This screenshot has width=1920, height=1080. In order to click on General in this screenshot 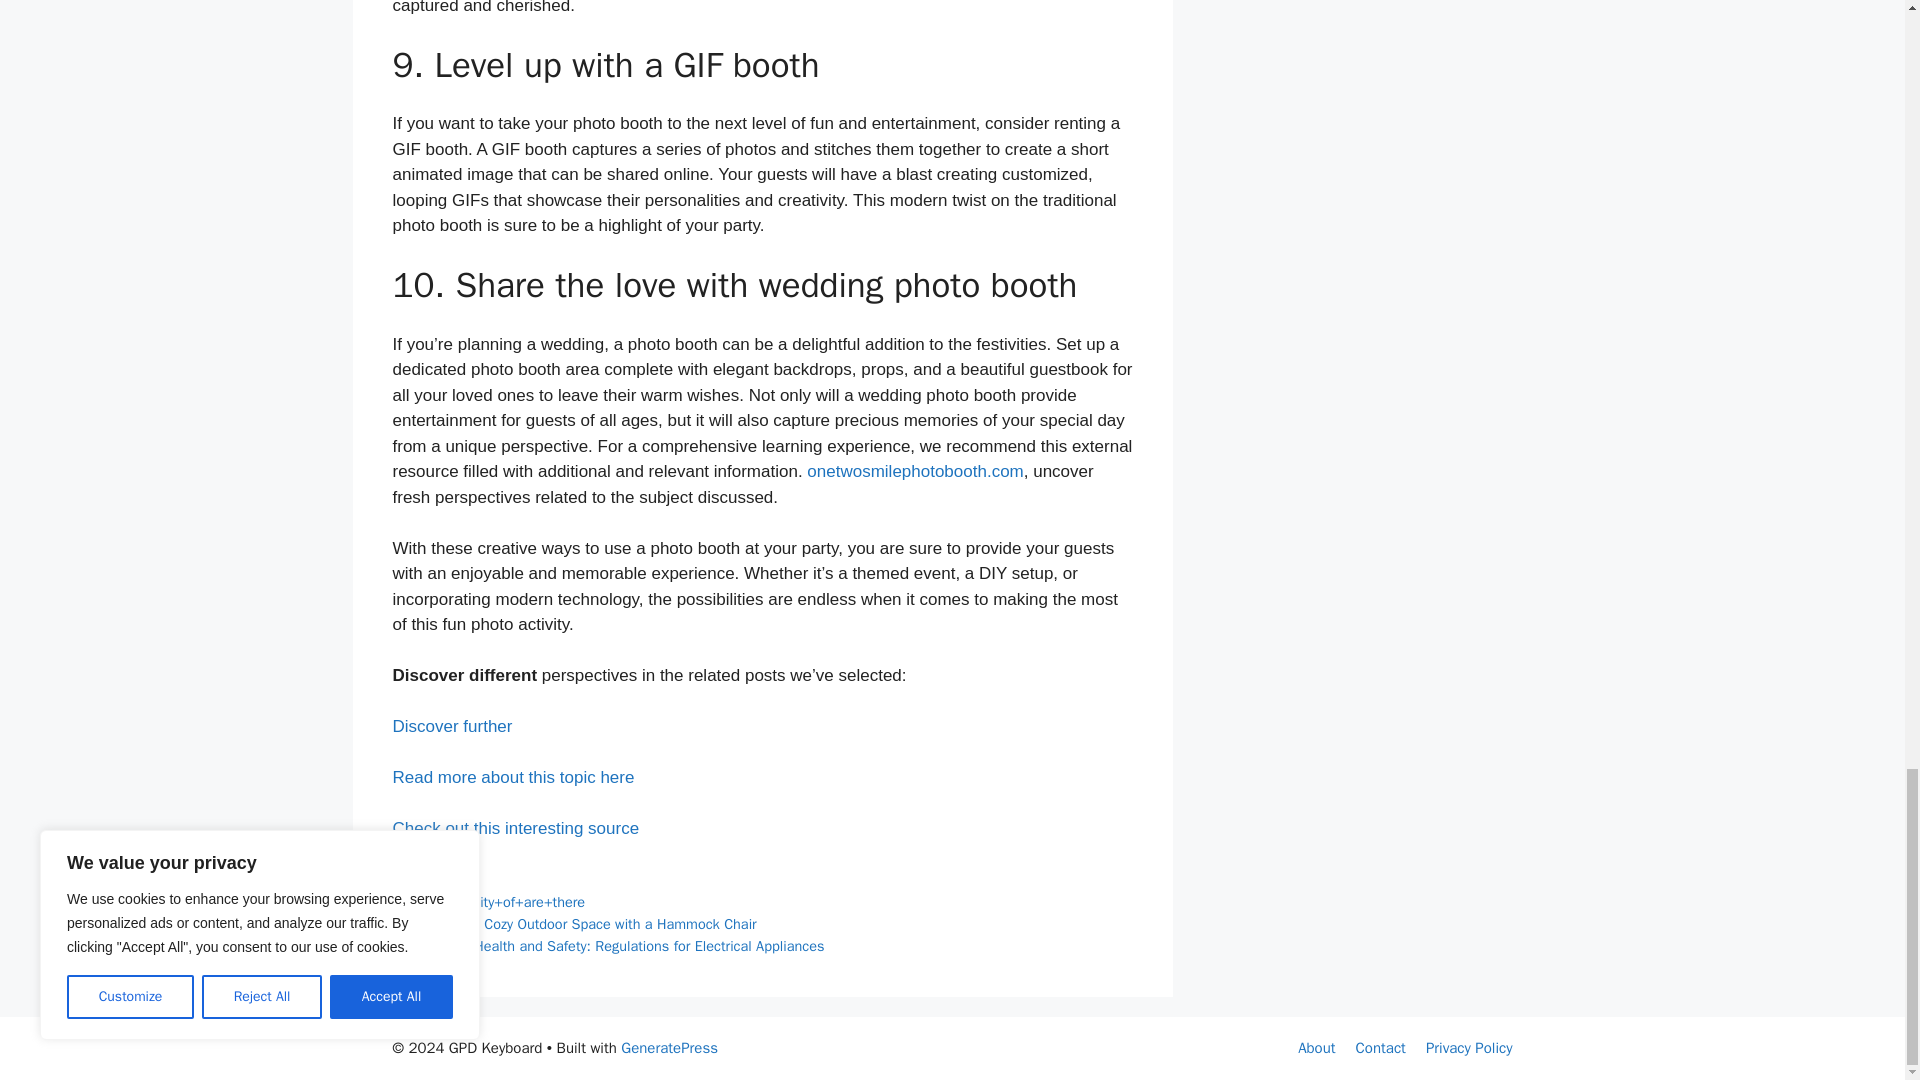, I will do `click(440, 880)`.